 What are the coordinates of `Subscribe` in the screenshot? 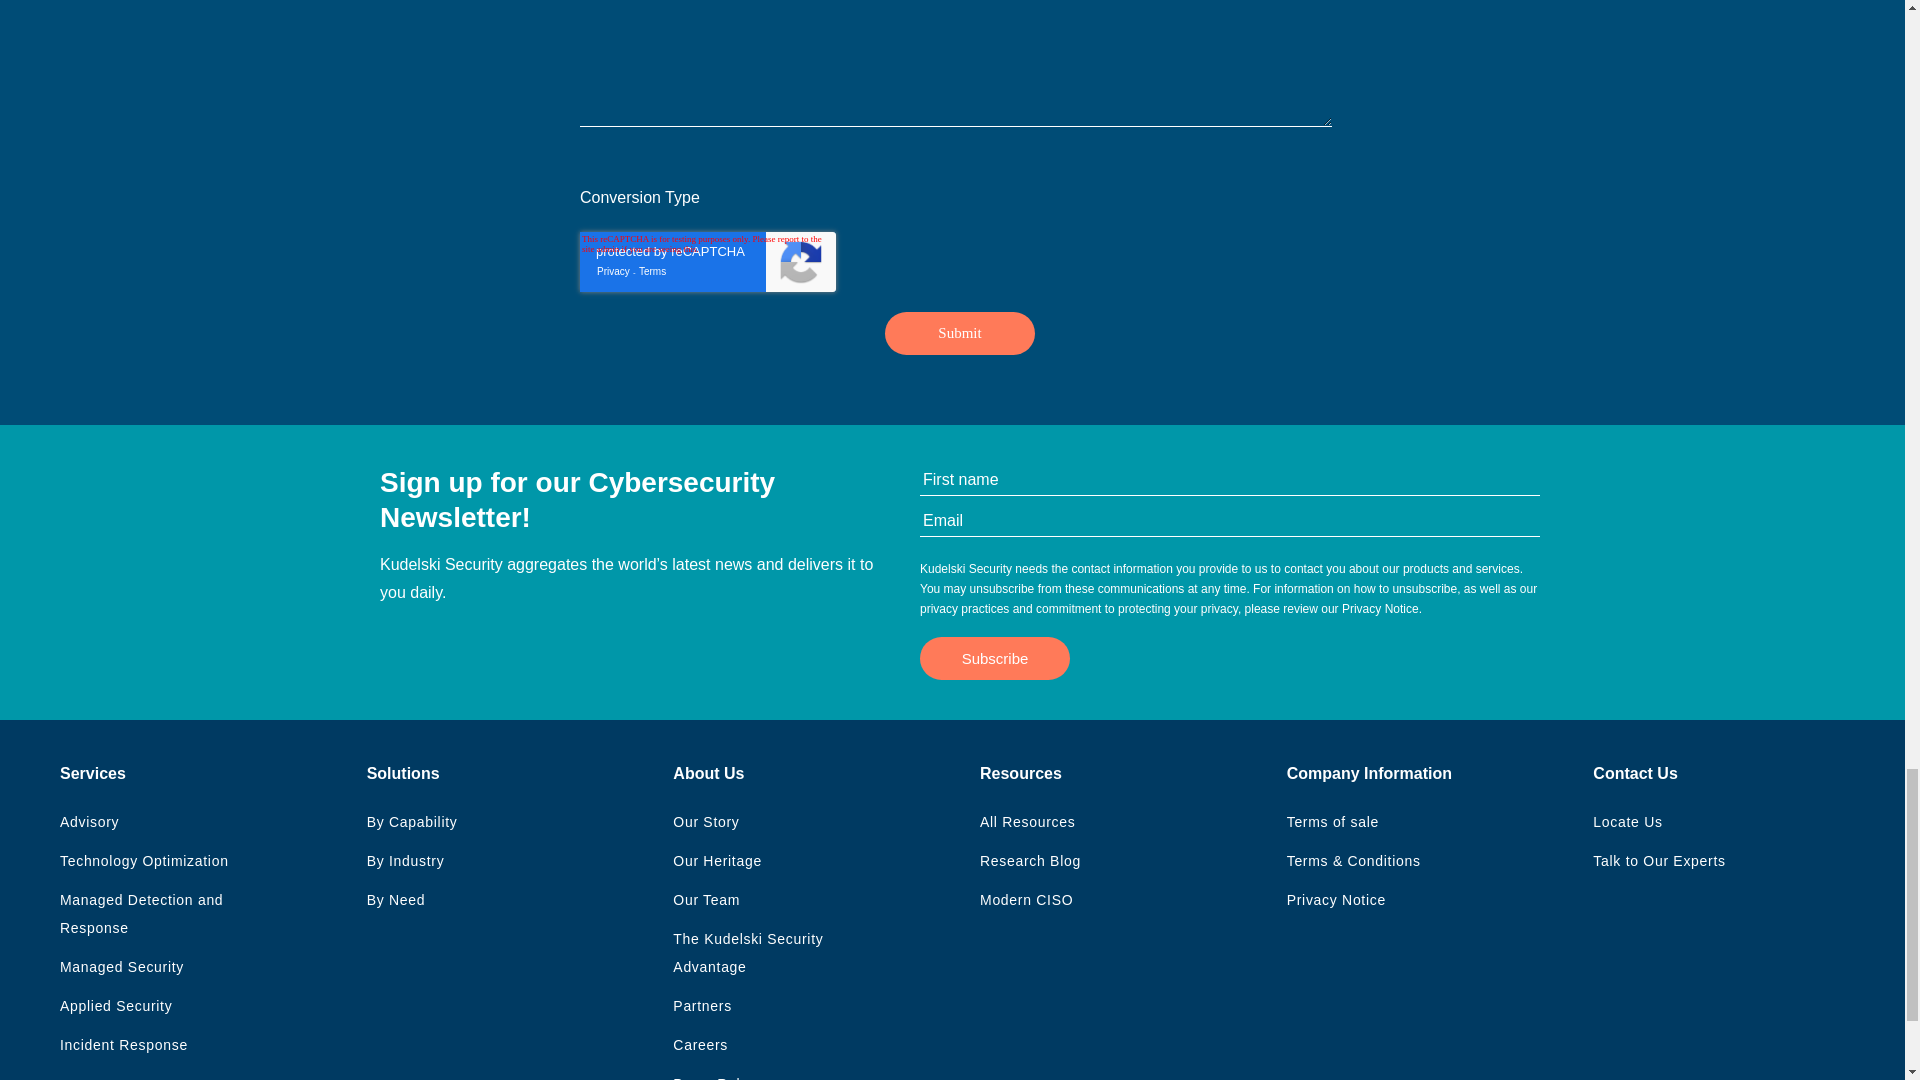 It's located at (994, 658).